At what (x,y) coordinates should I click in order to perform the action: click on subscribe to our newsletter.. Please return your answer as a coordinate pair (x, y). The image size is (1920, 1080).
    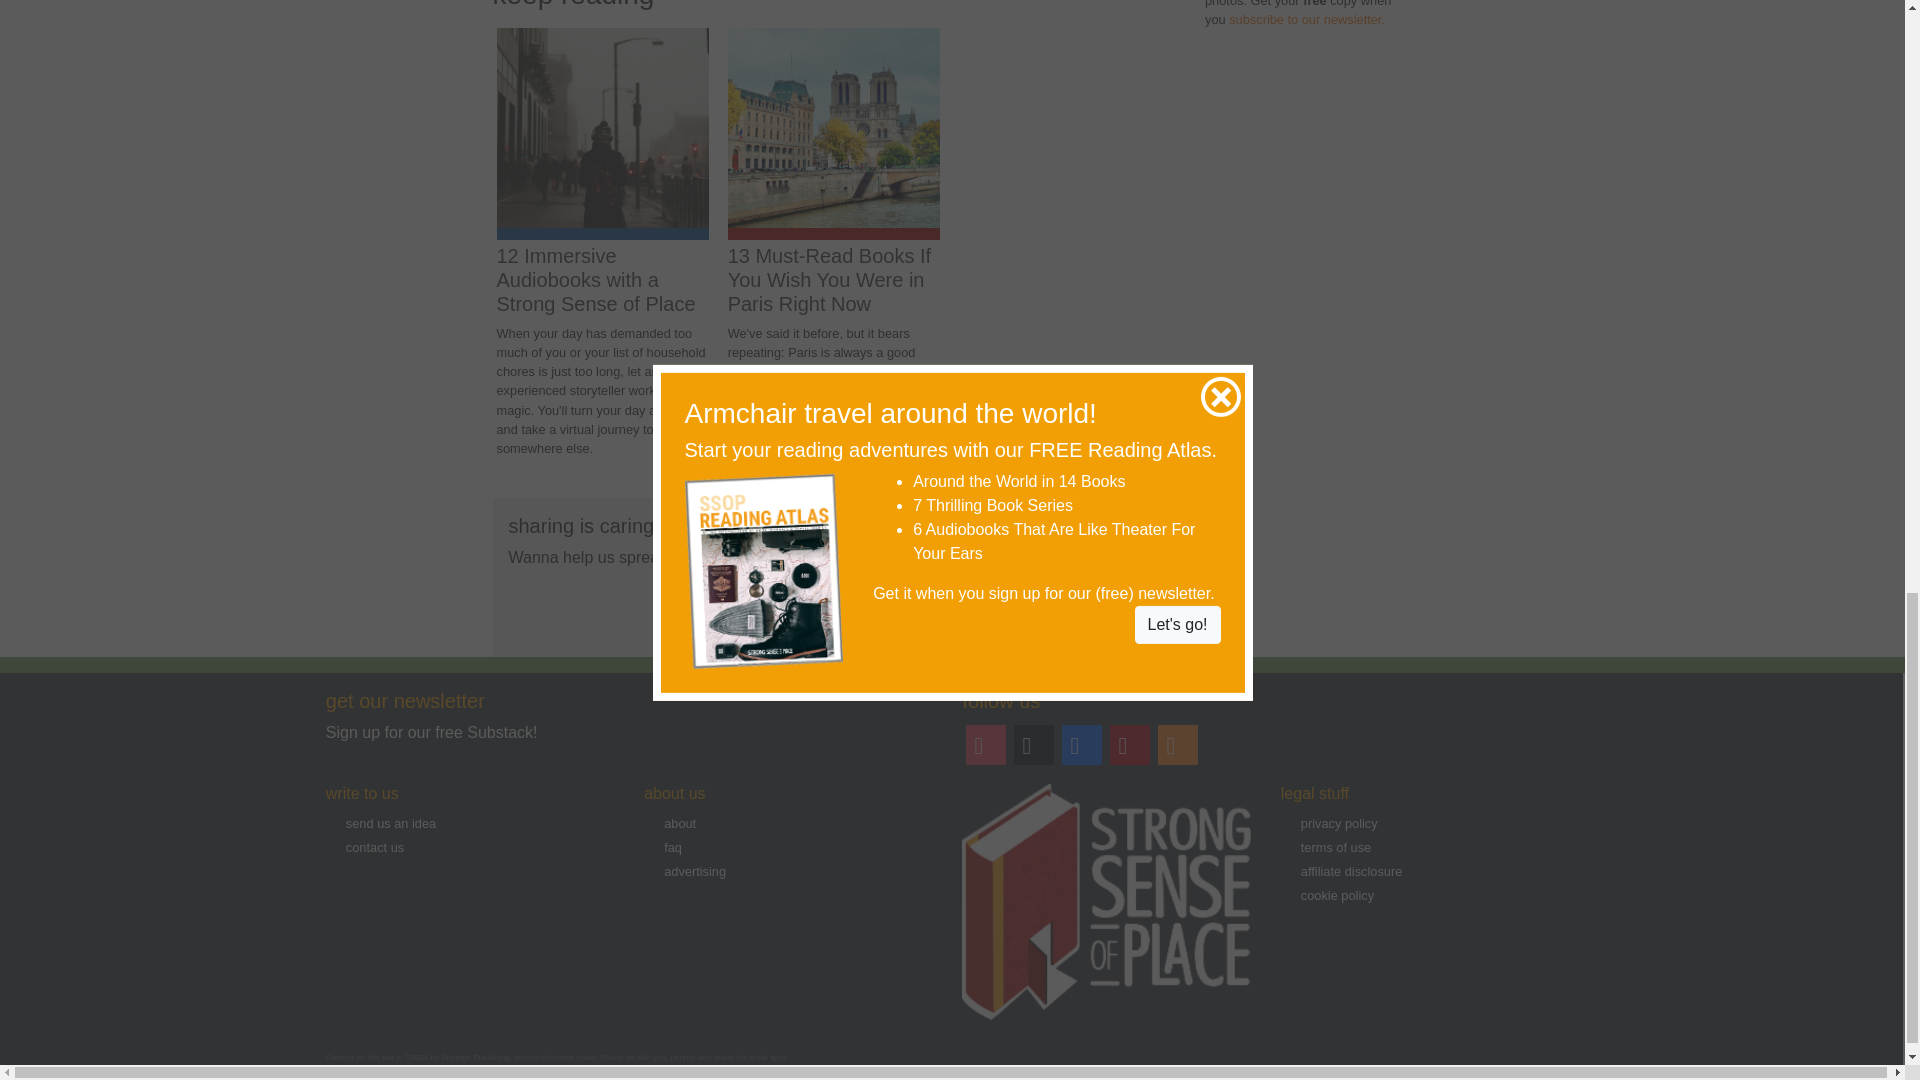
    Looking at the image, I should click on (1306, 19).